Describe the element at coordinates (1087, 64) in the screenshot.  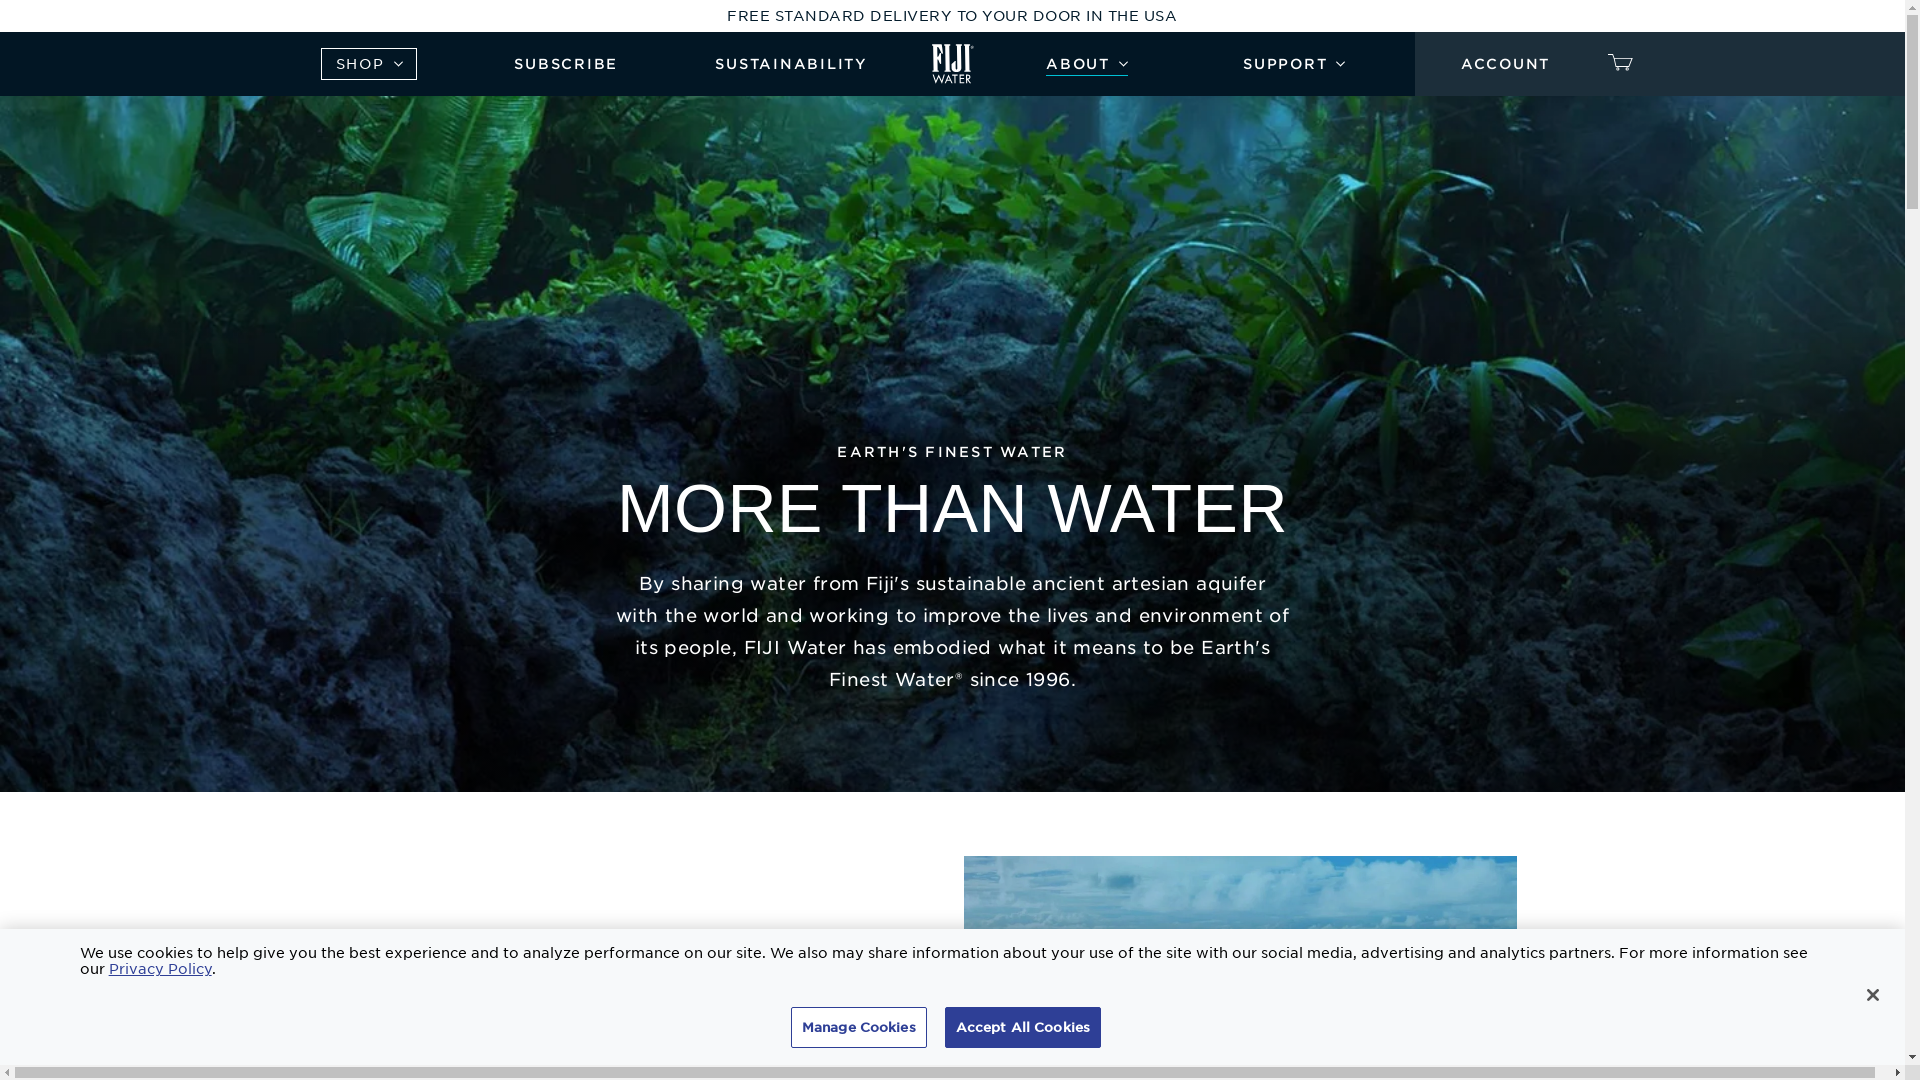
I see `ABOUT` at that location.